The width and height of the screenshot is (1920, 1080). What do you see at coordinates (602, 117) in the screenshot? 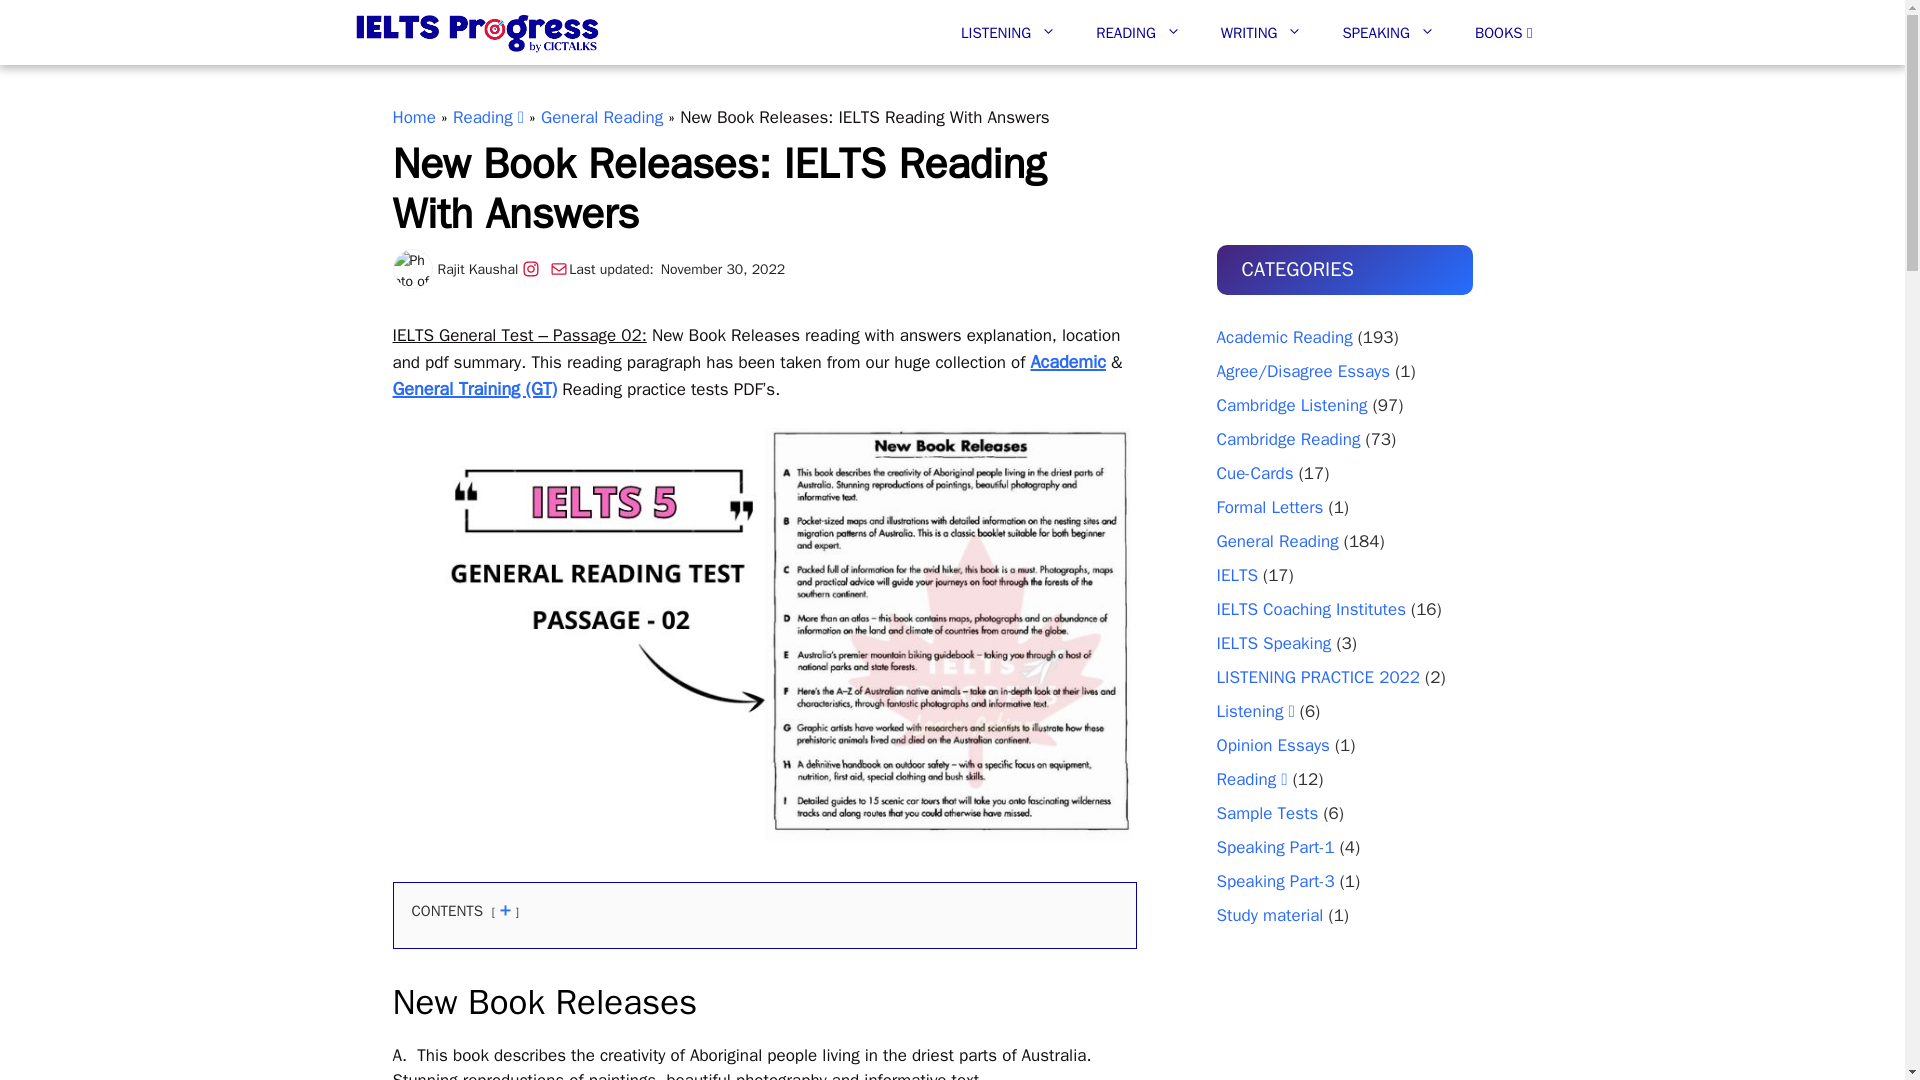
I see `General Reading` at bounding box center [602, 117].